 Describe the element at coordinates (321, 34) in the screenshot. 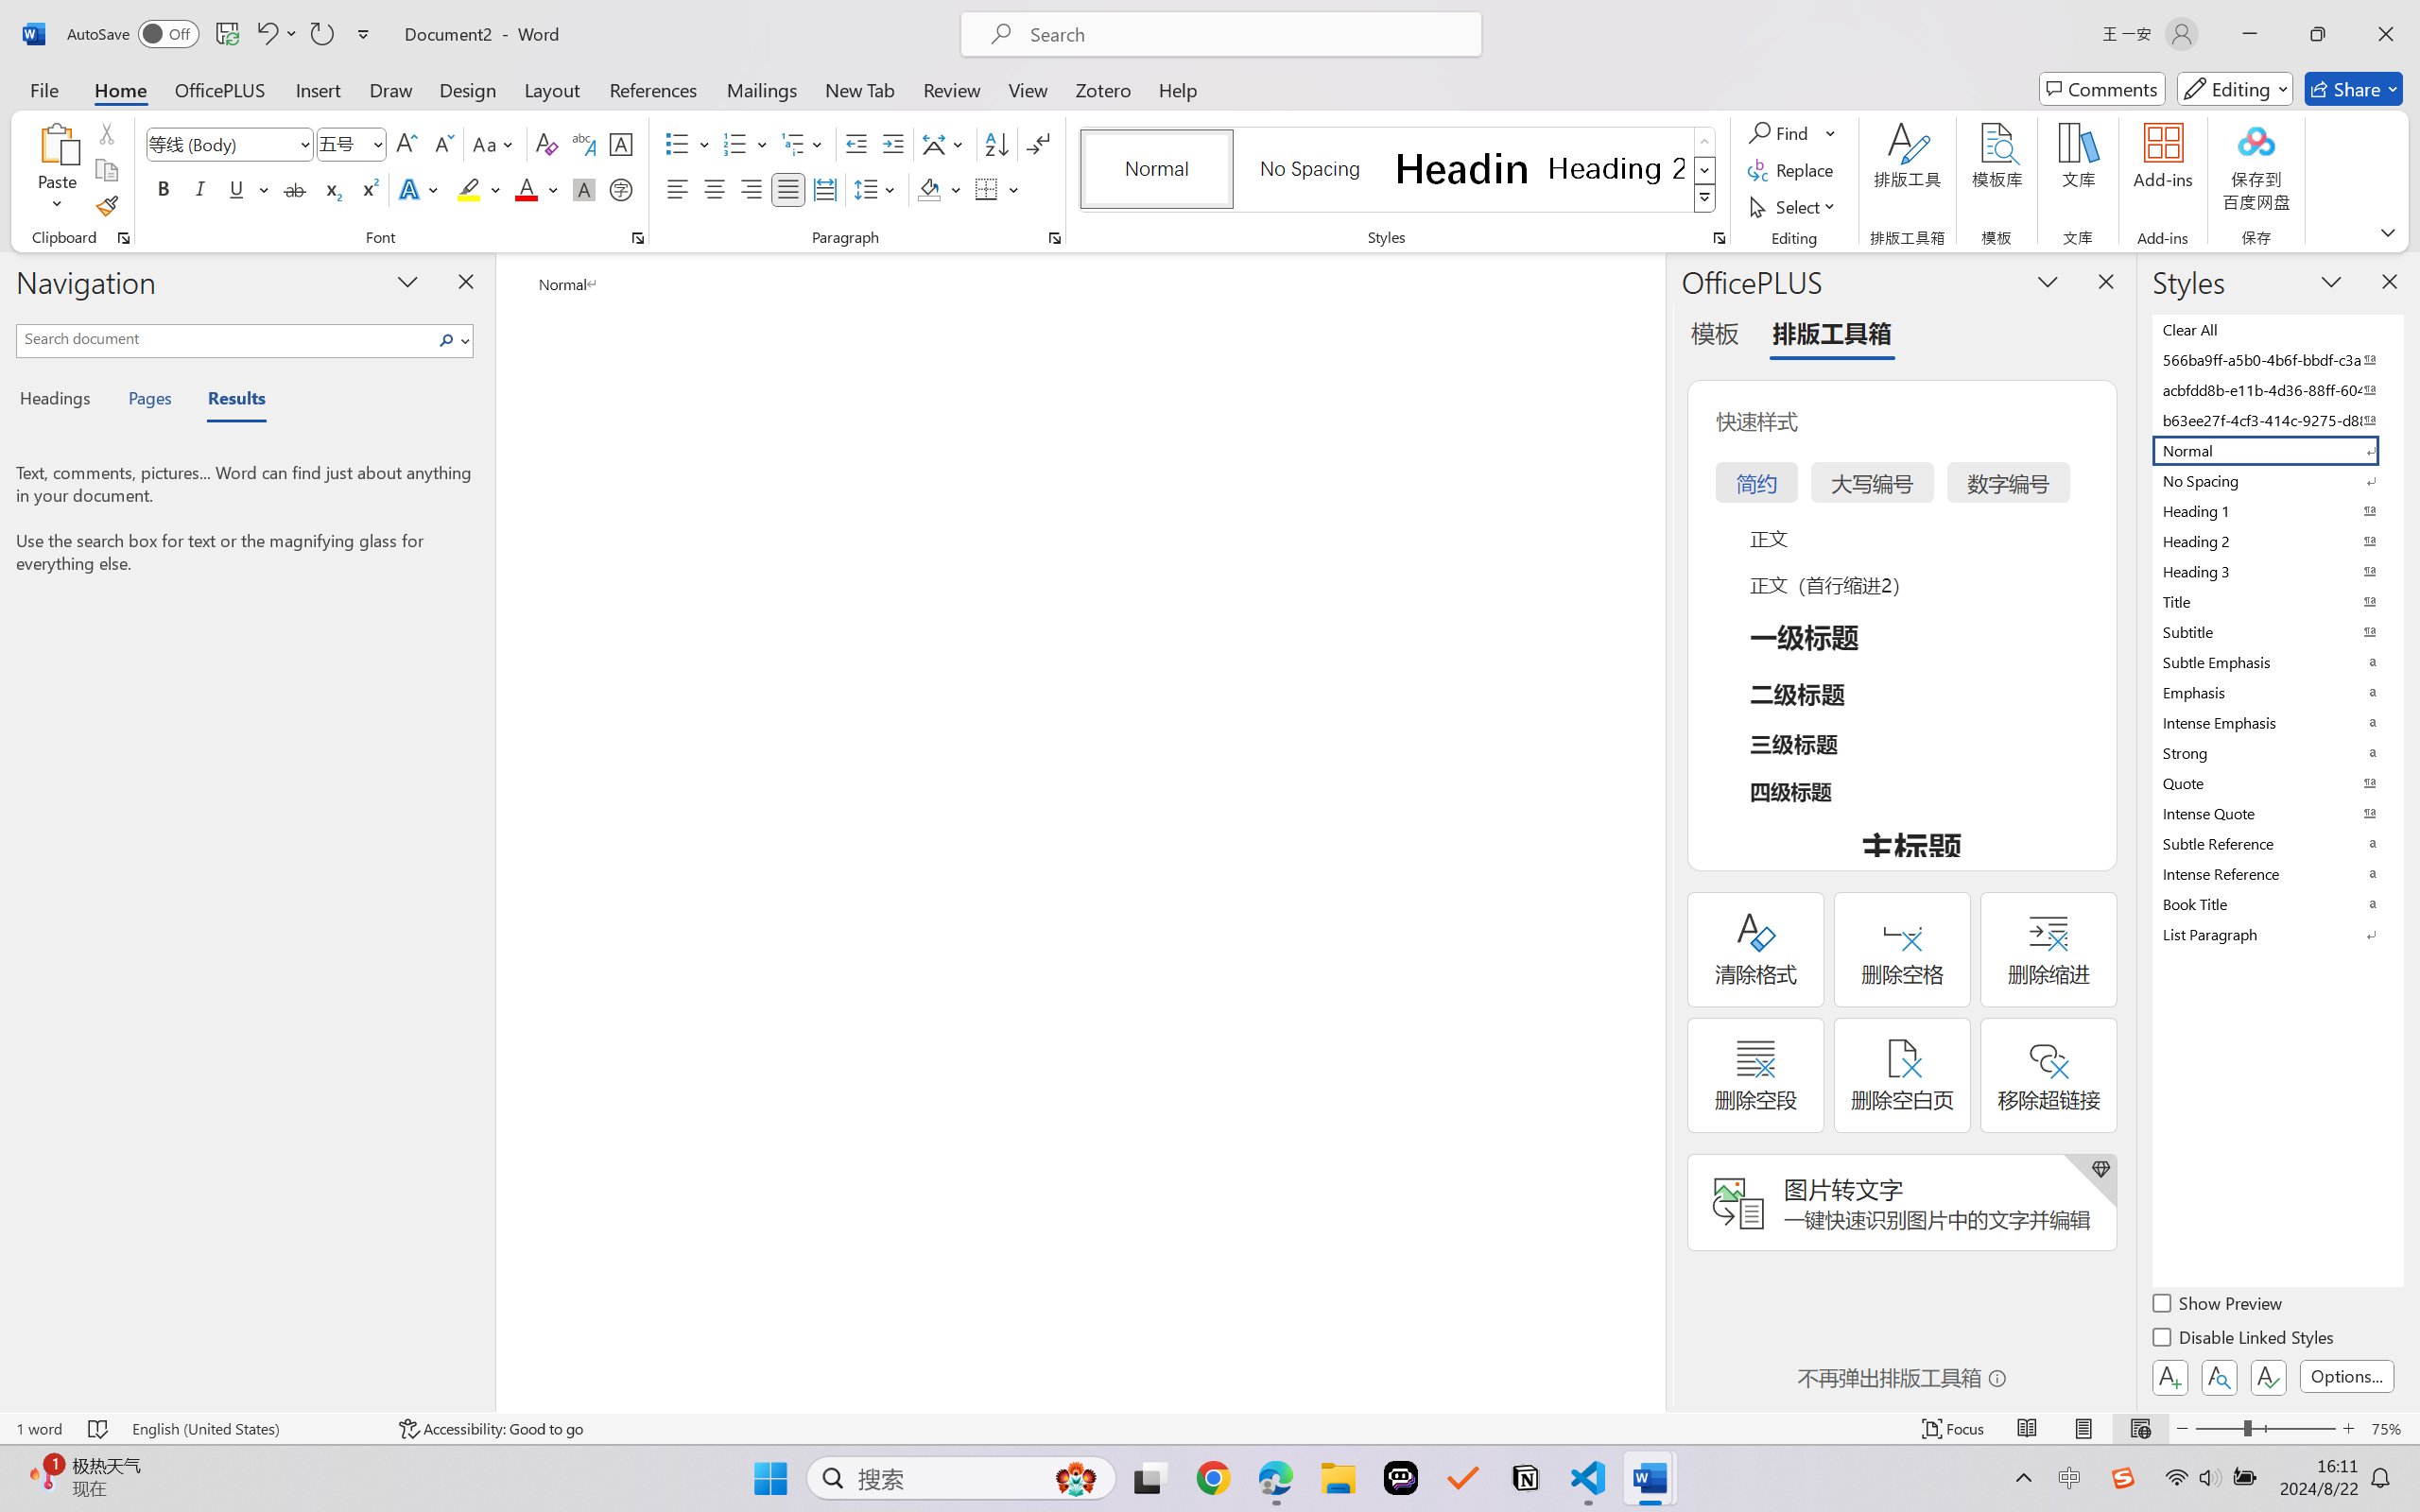

I see `Repeat Doc Close` at that location.